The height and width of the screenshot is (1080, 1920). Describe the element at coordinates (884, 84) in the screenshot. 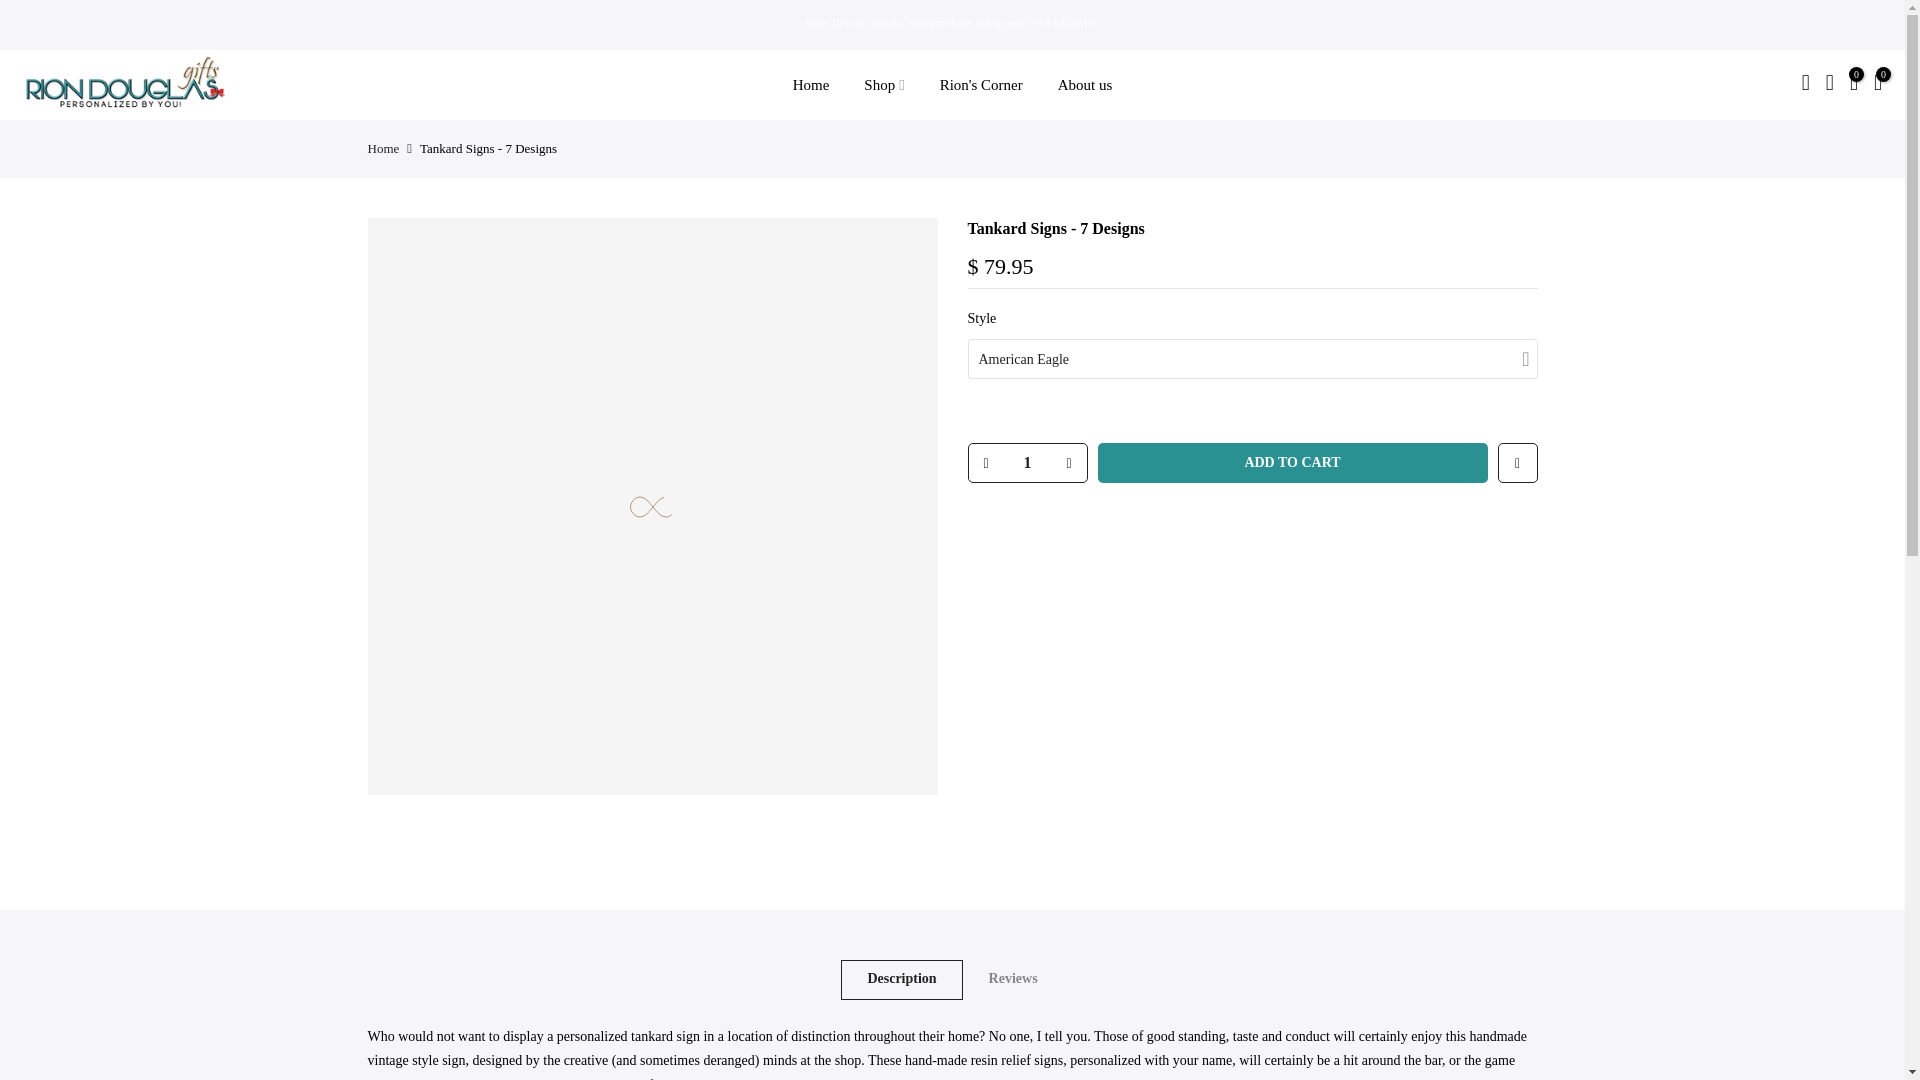

I see `Shop` at that location.